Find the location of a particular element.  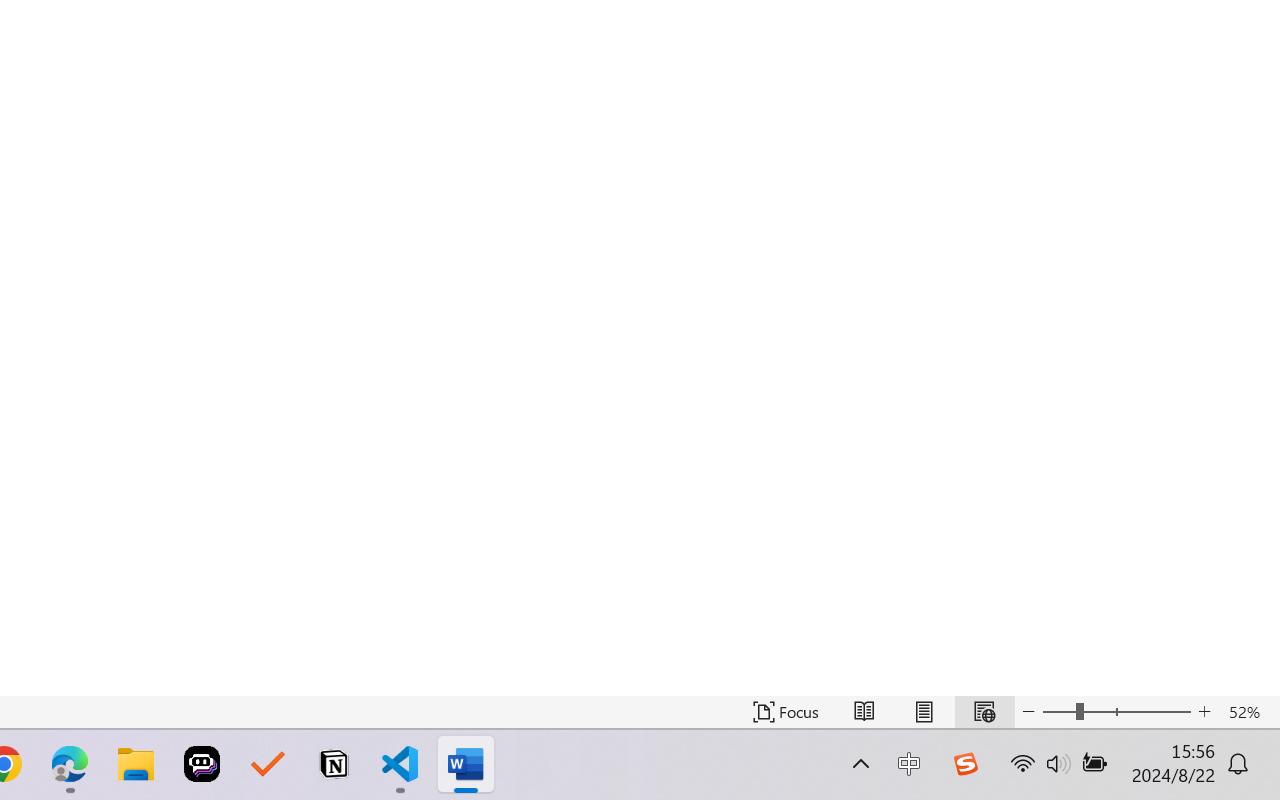

Zoom 52% is located at coordinates (1249, 712).